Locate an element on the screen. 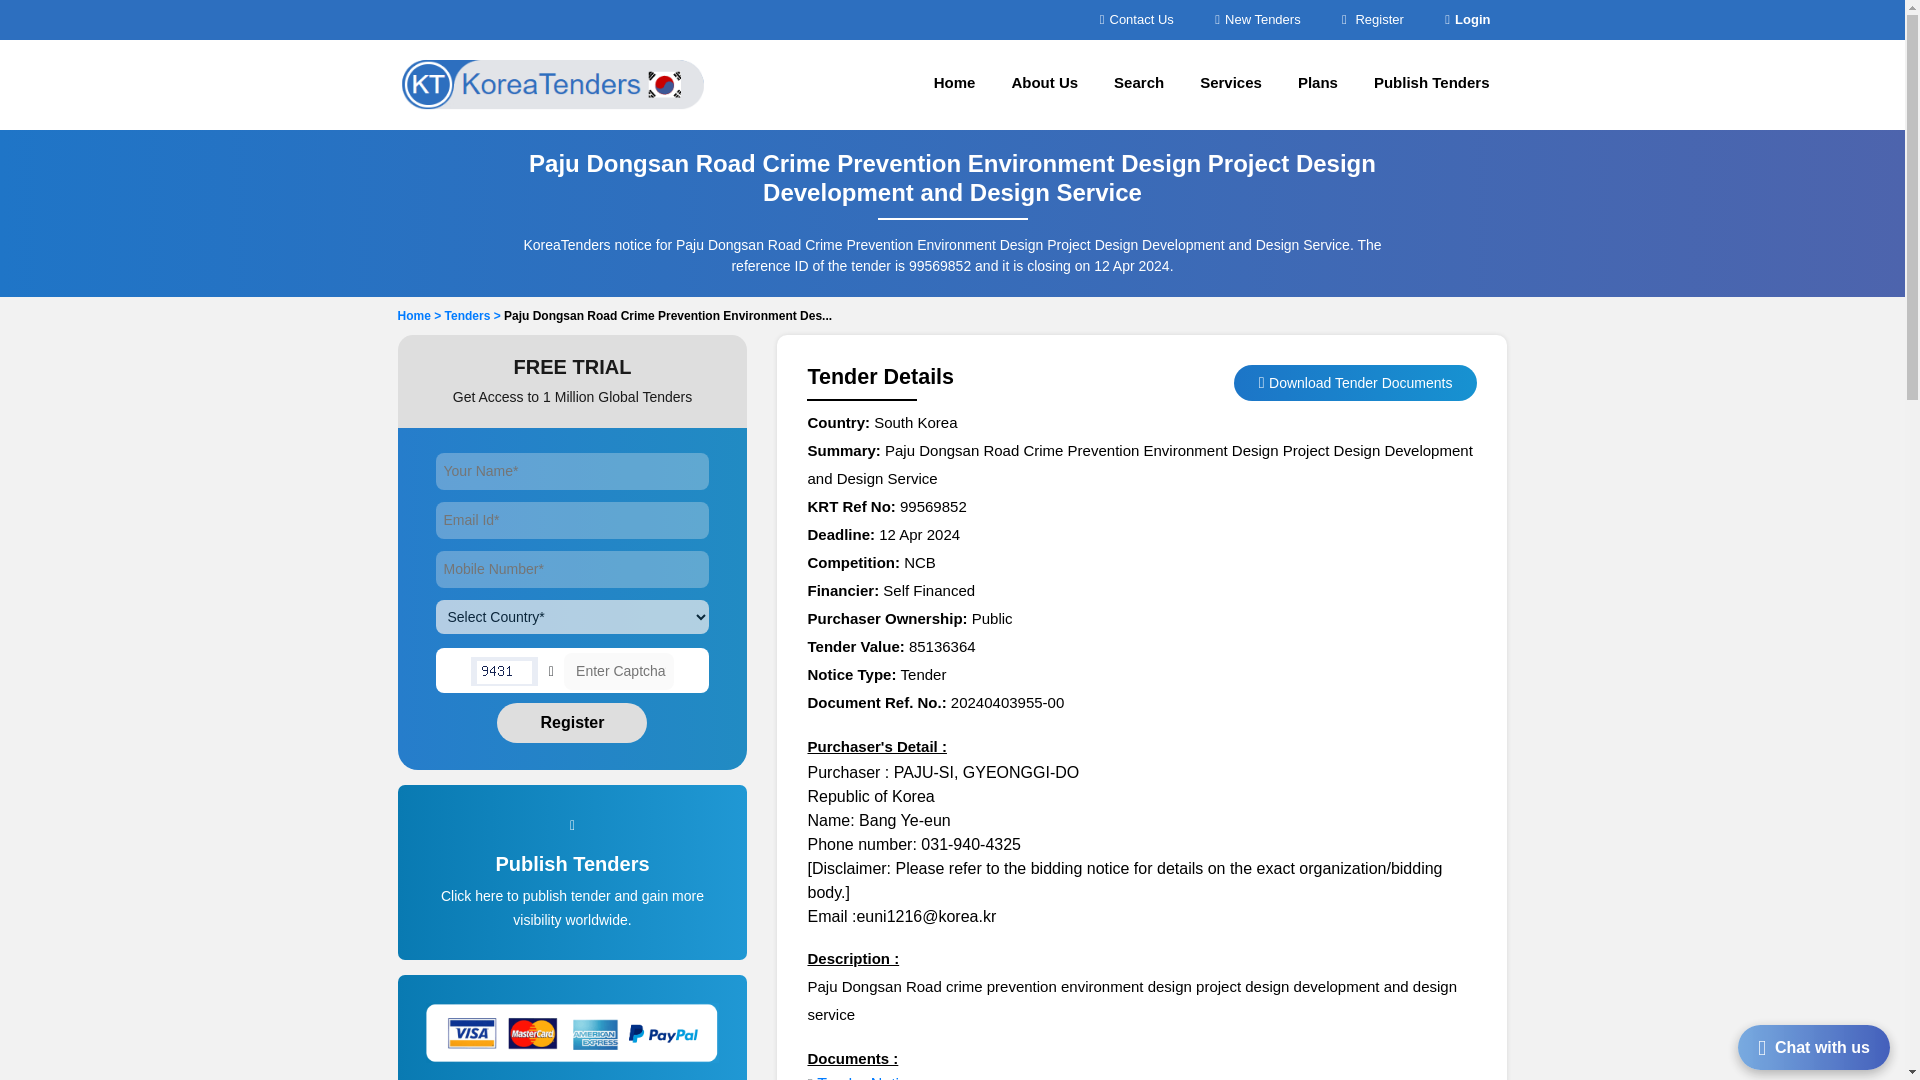 The width and height of the screenshot is (1920, 1080). Download Tender Documents is located at coordinates (1360, 382).